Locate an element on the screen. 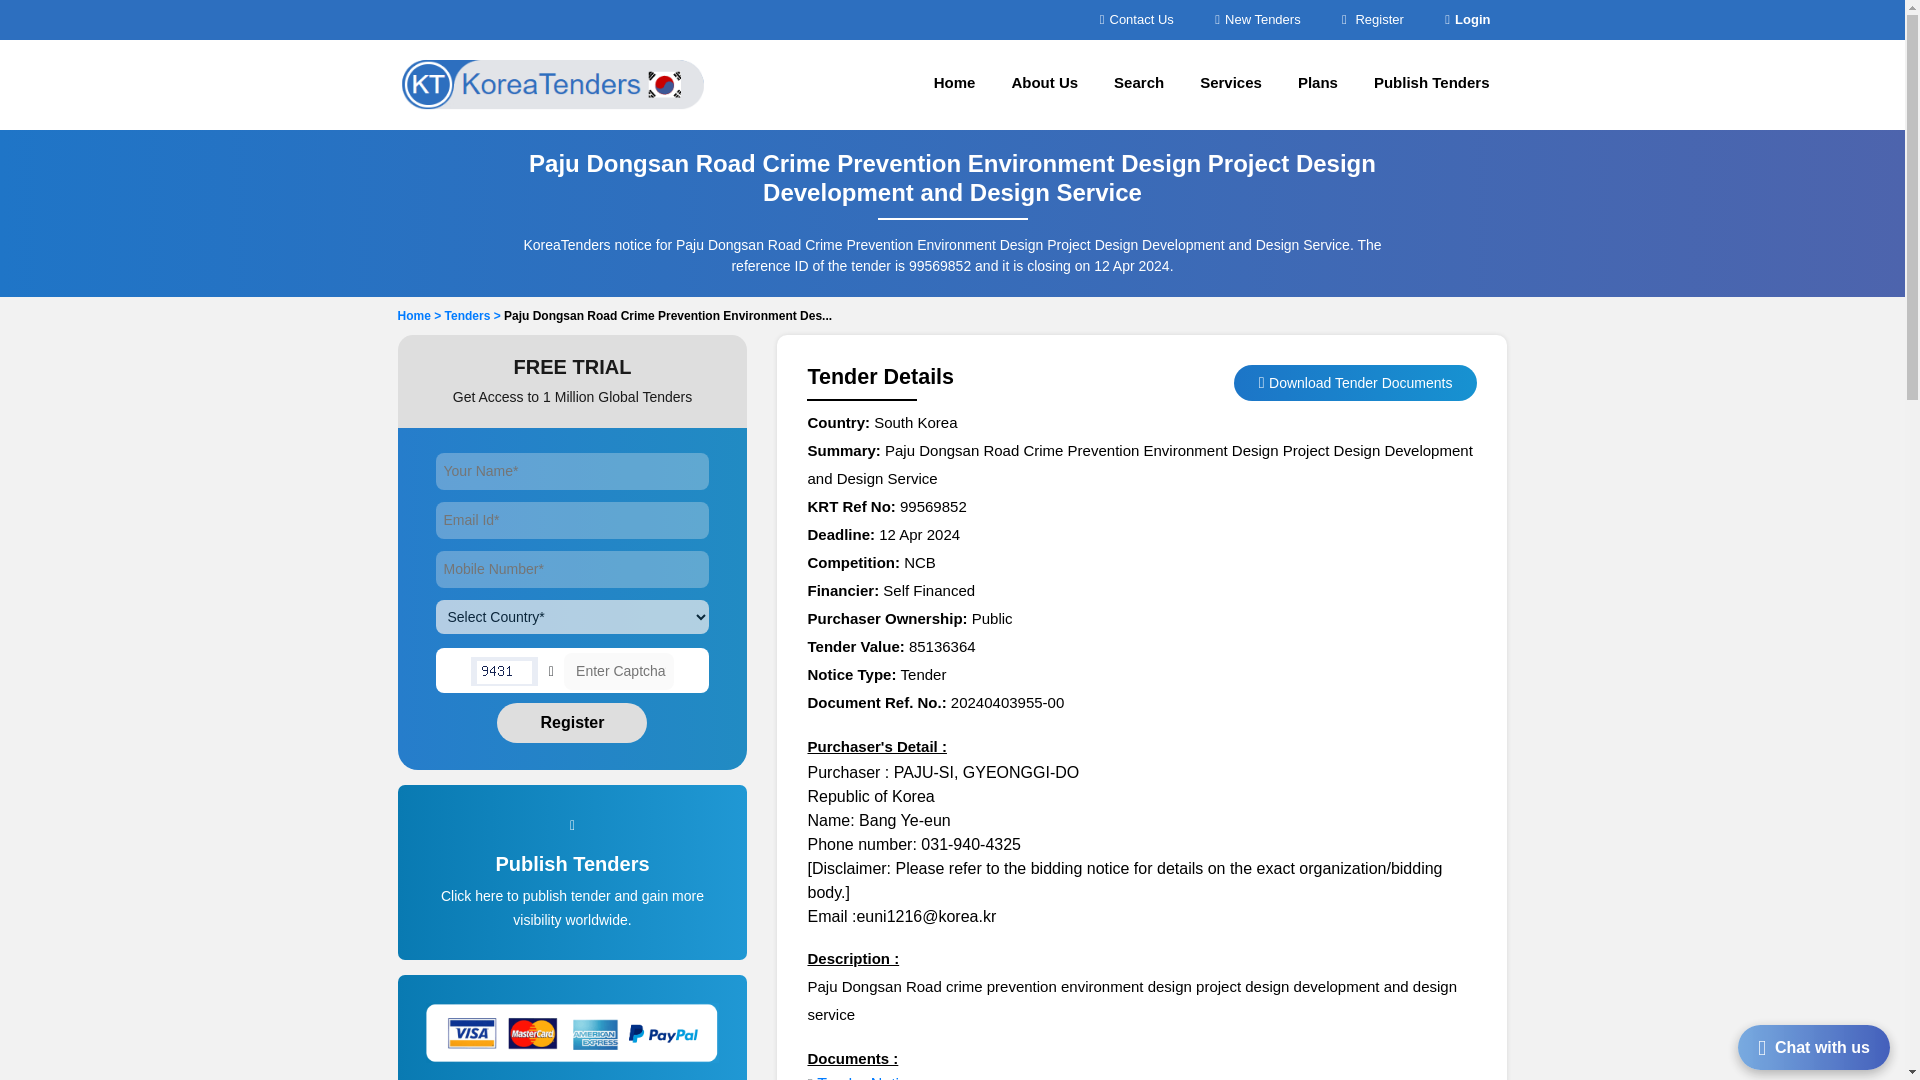 The width and height of the screenshot is (1920, 1080). Download Tender Documents is located at coordinates (1360, 382).